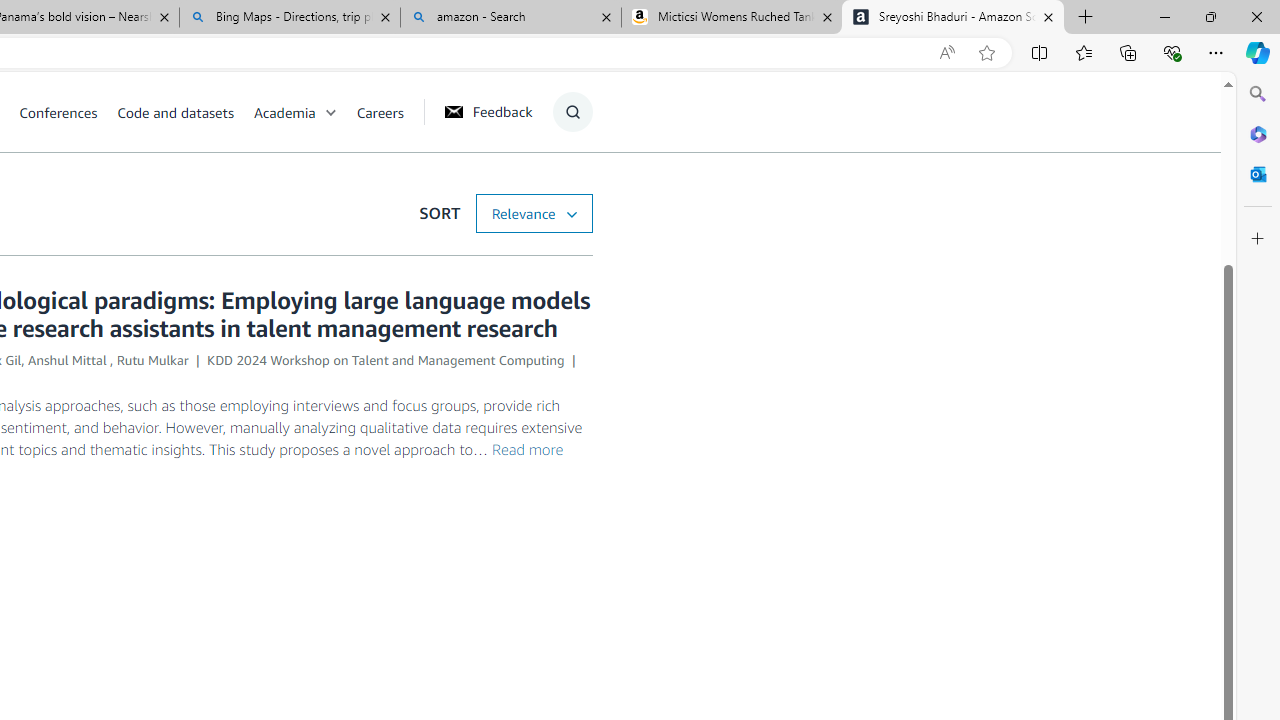 This screenshot has width=1280, height=720. What do you see at coordinates (1048, 16) in the screenshot?
I see `Close tab` at bounding box center [1048, 16].